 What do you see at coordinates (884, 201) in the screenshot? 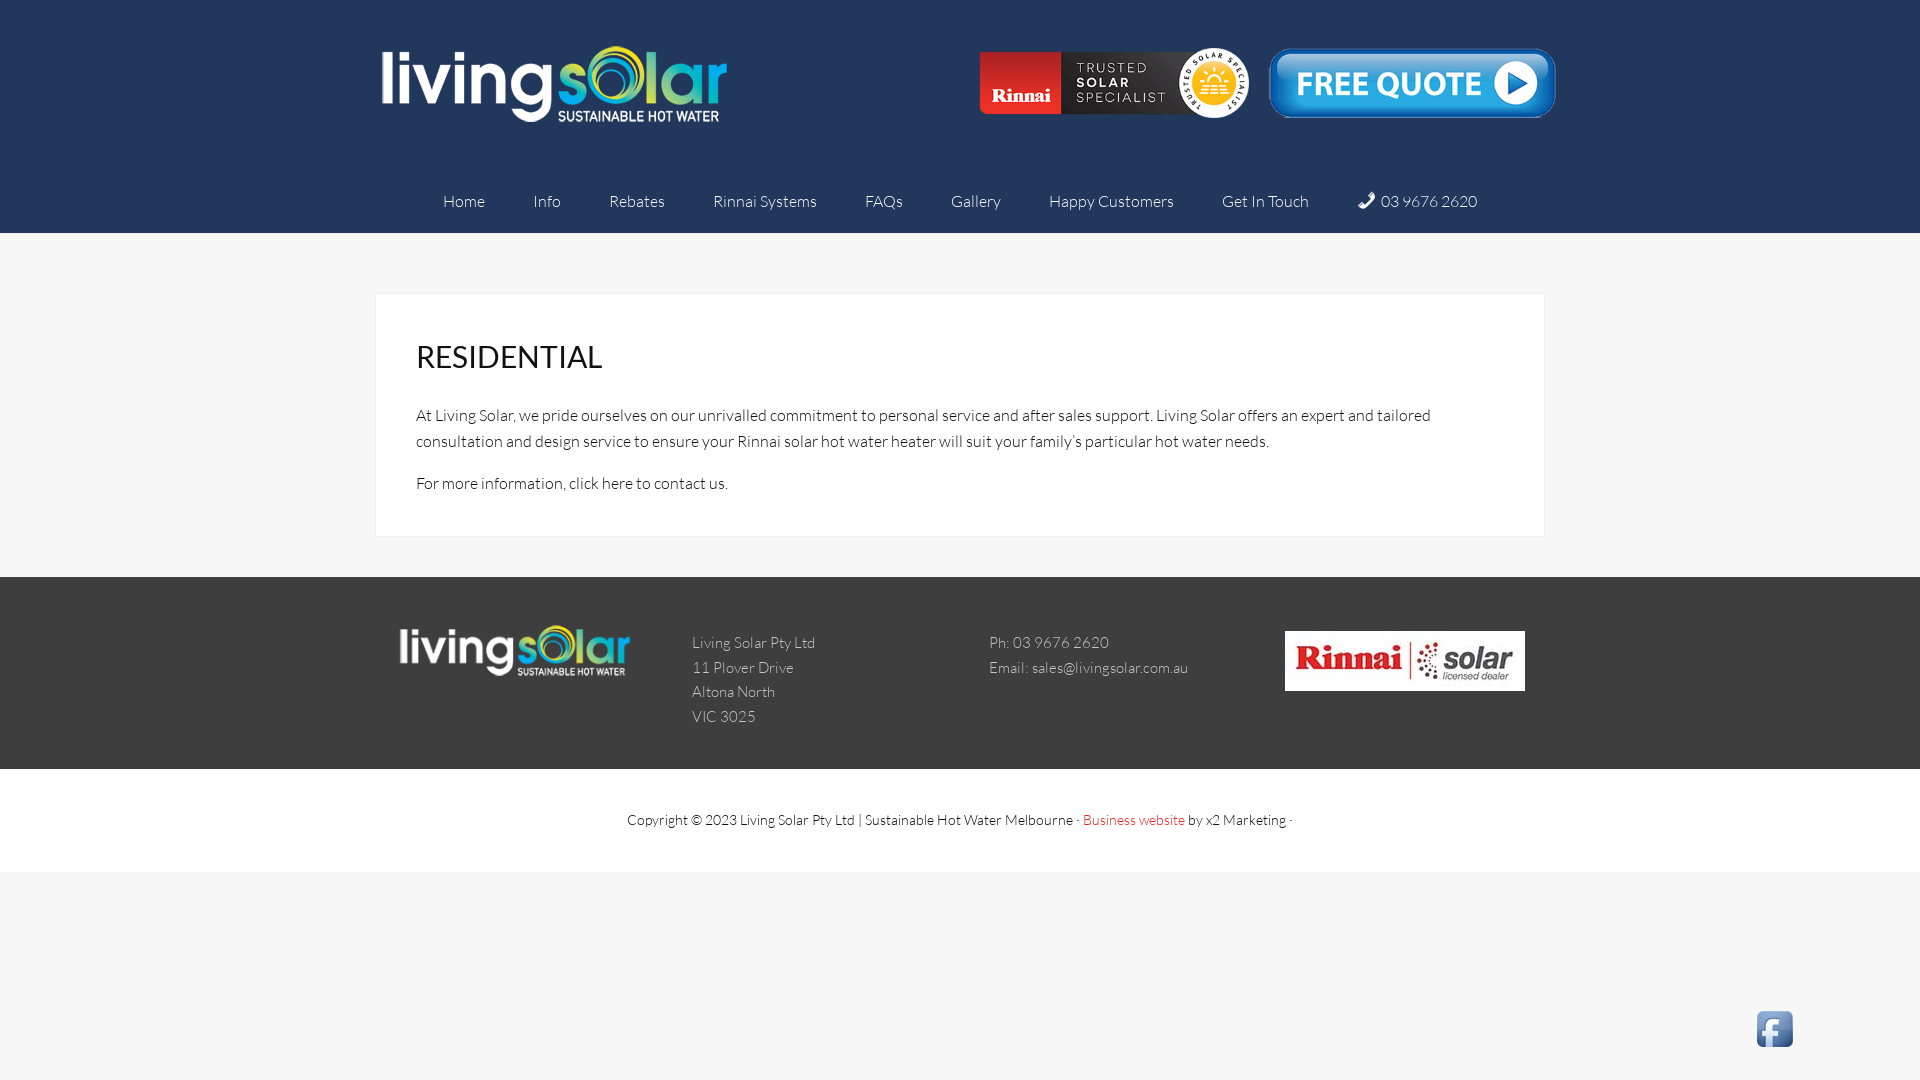
I see `FAQs` at bounding box center [884, 201].